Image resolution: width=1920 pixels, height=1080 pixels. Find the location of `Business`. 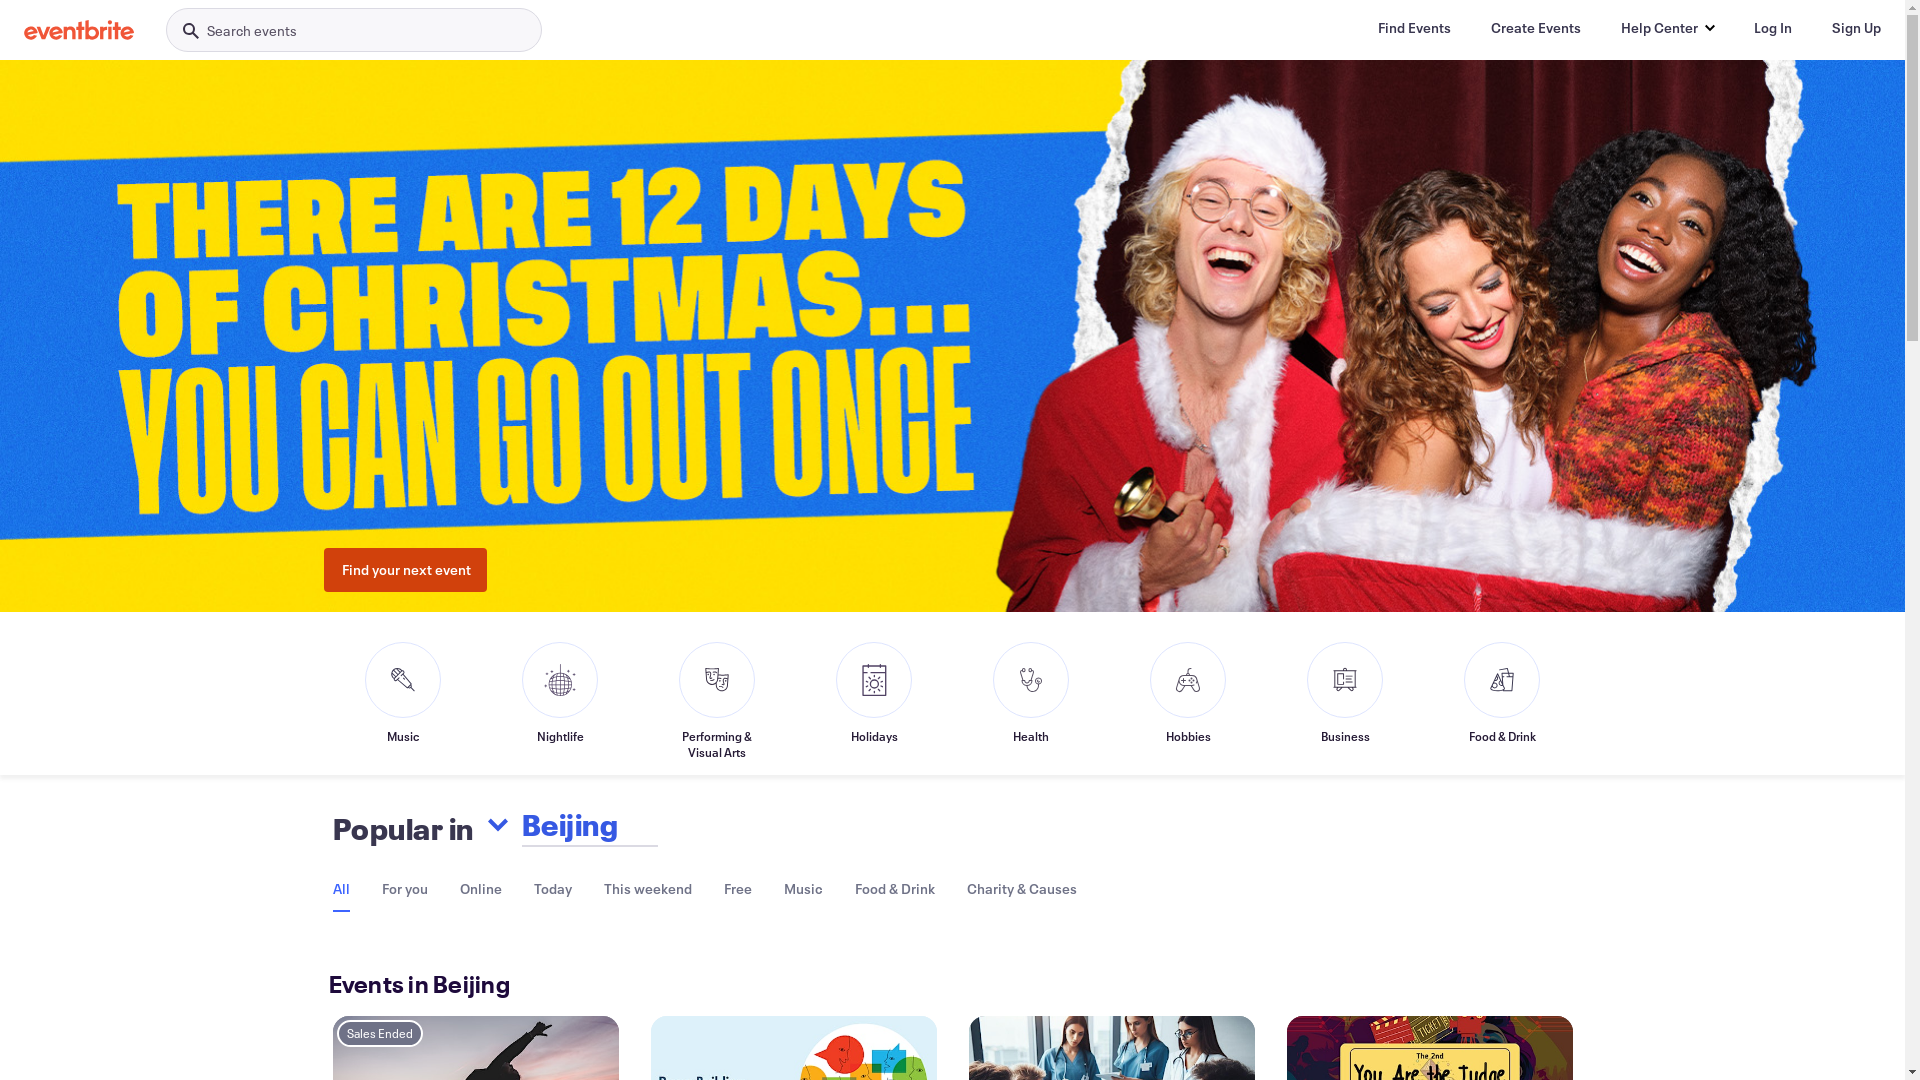

Business is located at coordinates (1345, 701).